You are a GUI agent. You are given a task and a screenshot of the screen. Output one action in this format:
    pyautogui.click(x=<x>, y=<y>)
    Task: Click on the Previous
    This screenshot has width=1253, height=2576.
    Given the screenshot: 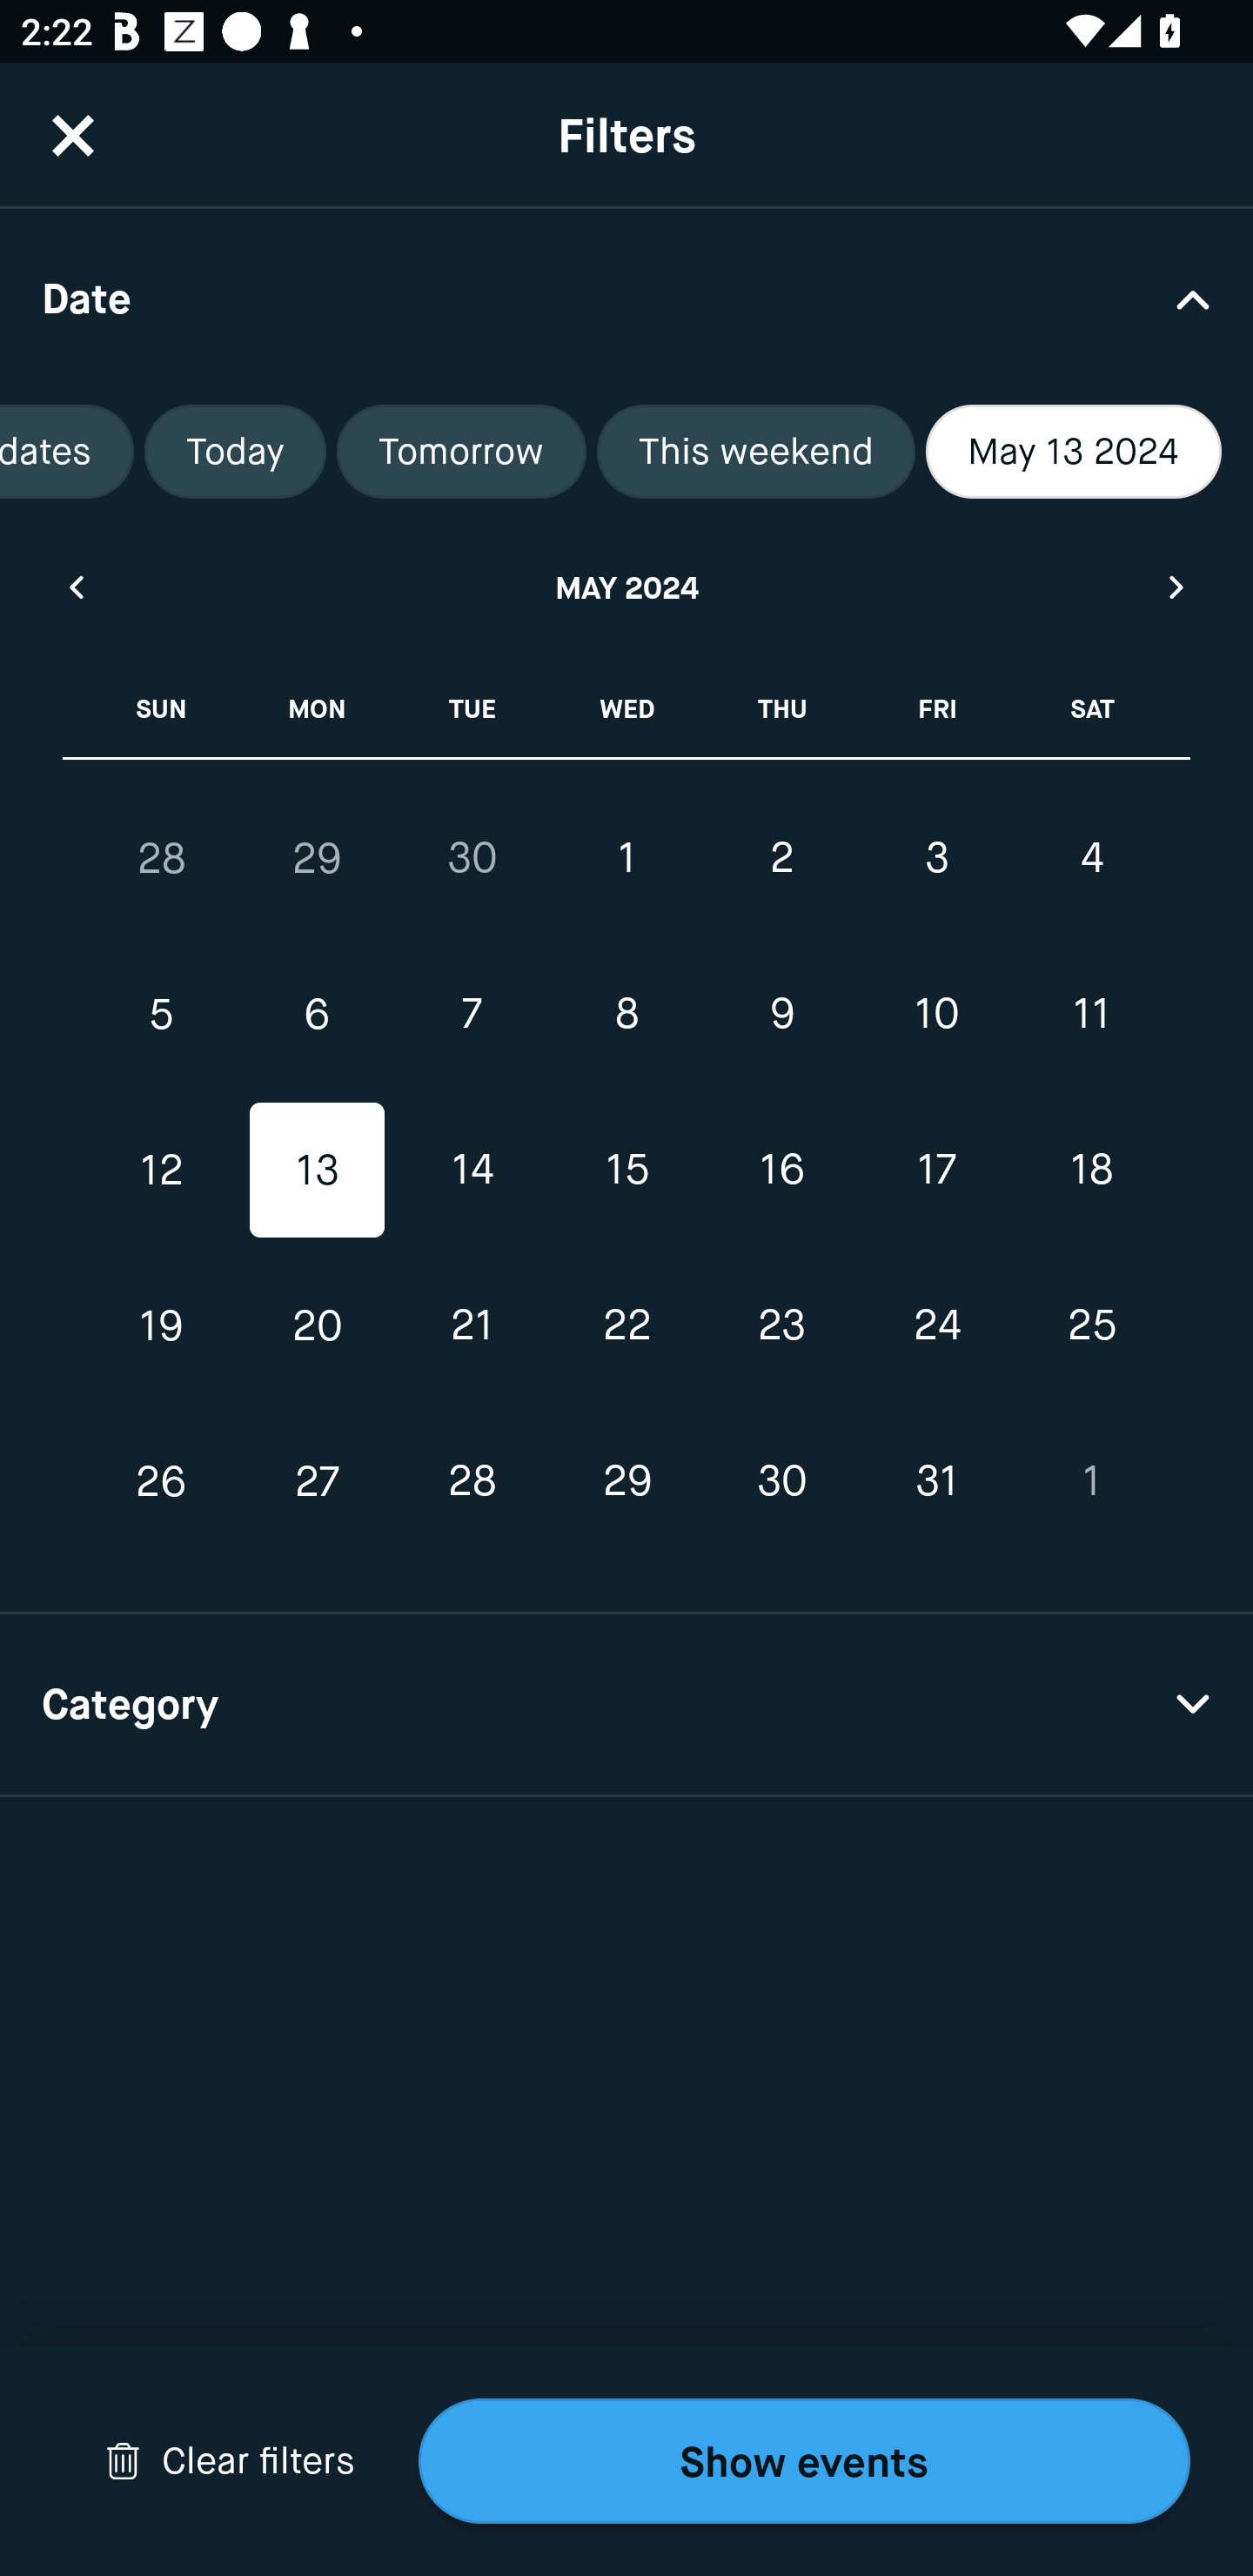 What is the action you would take?
    pyautogui.click(x=75, y=587)
    